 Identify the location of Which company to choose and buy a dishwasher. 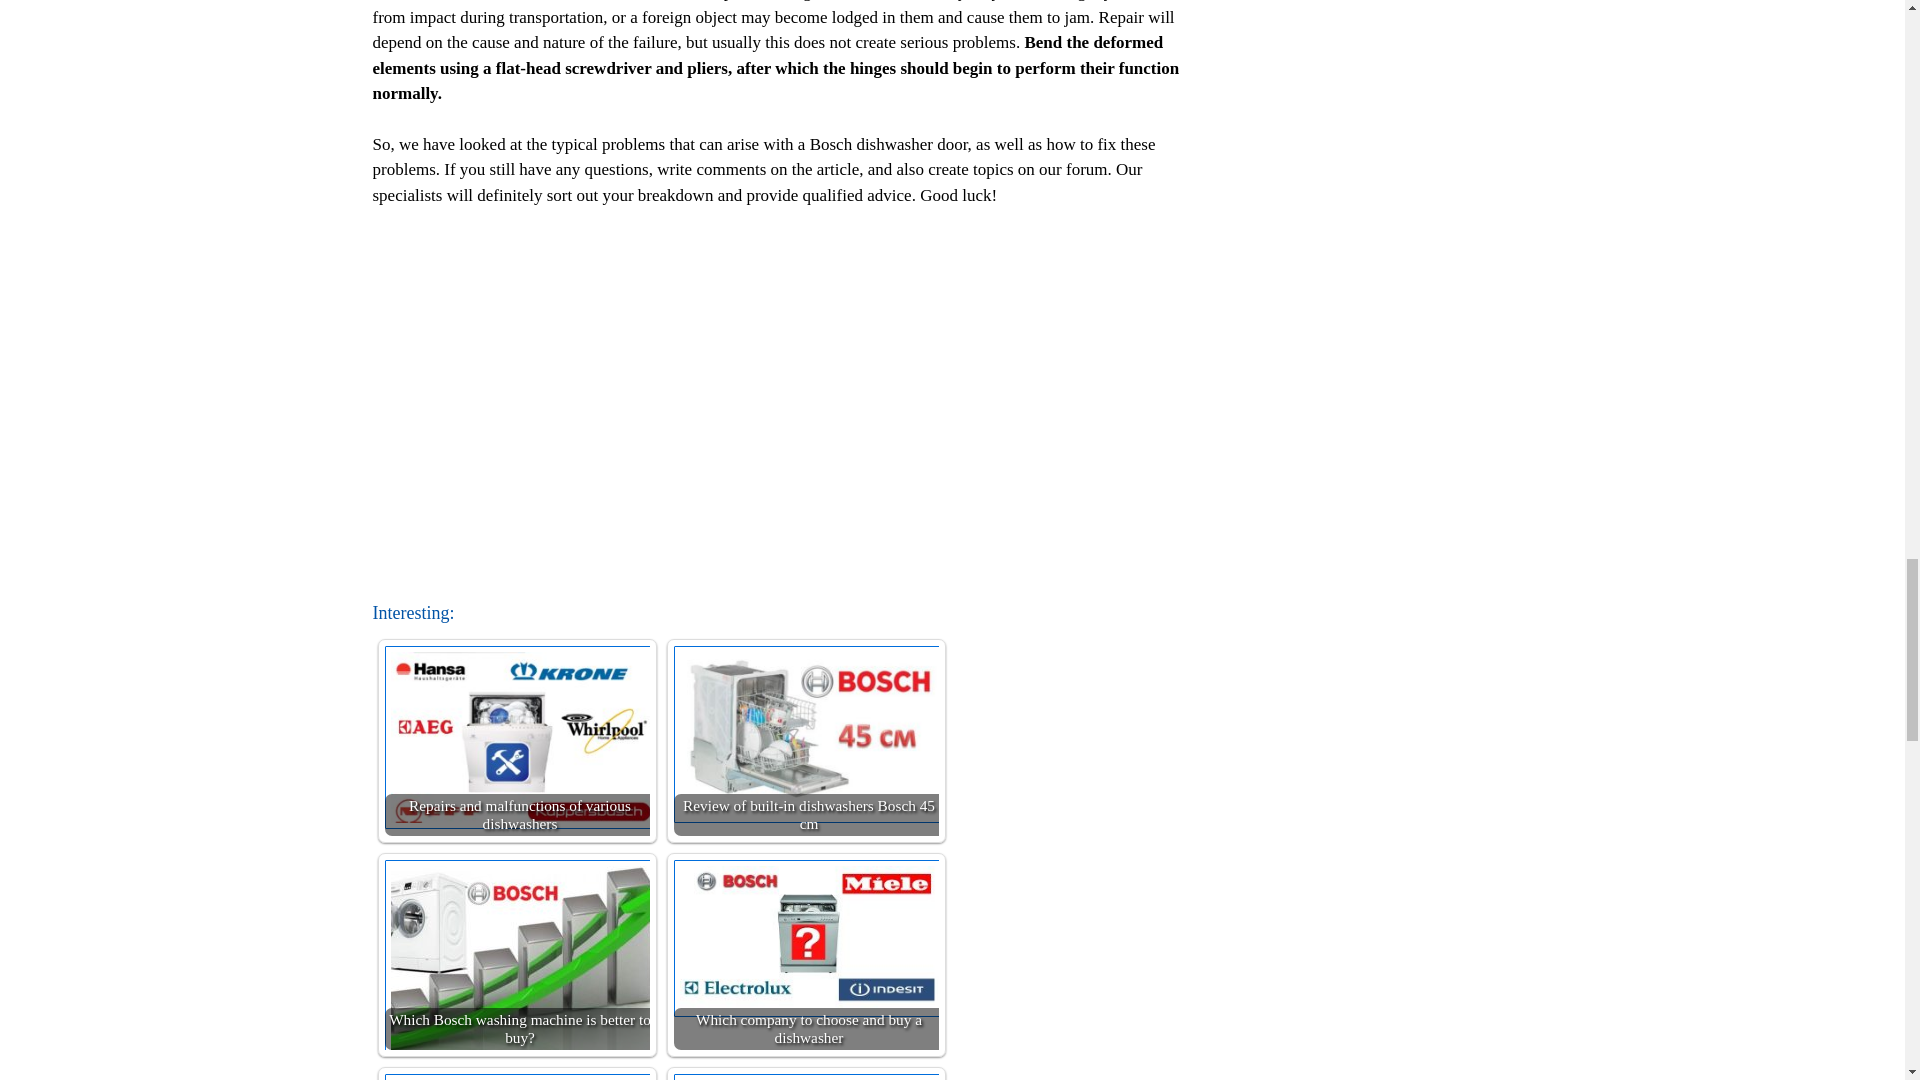
(806, 954).